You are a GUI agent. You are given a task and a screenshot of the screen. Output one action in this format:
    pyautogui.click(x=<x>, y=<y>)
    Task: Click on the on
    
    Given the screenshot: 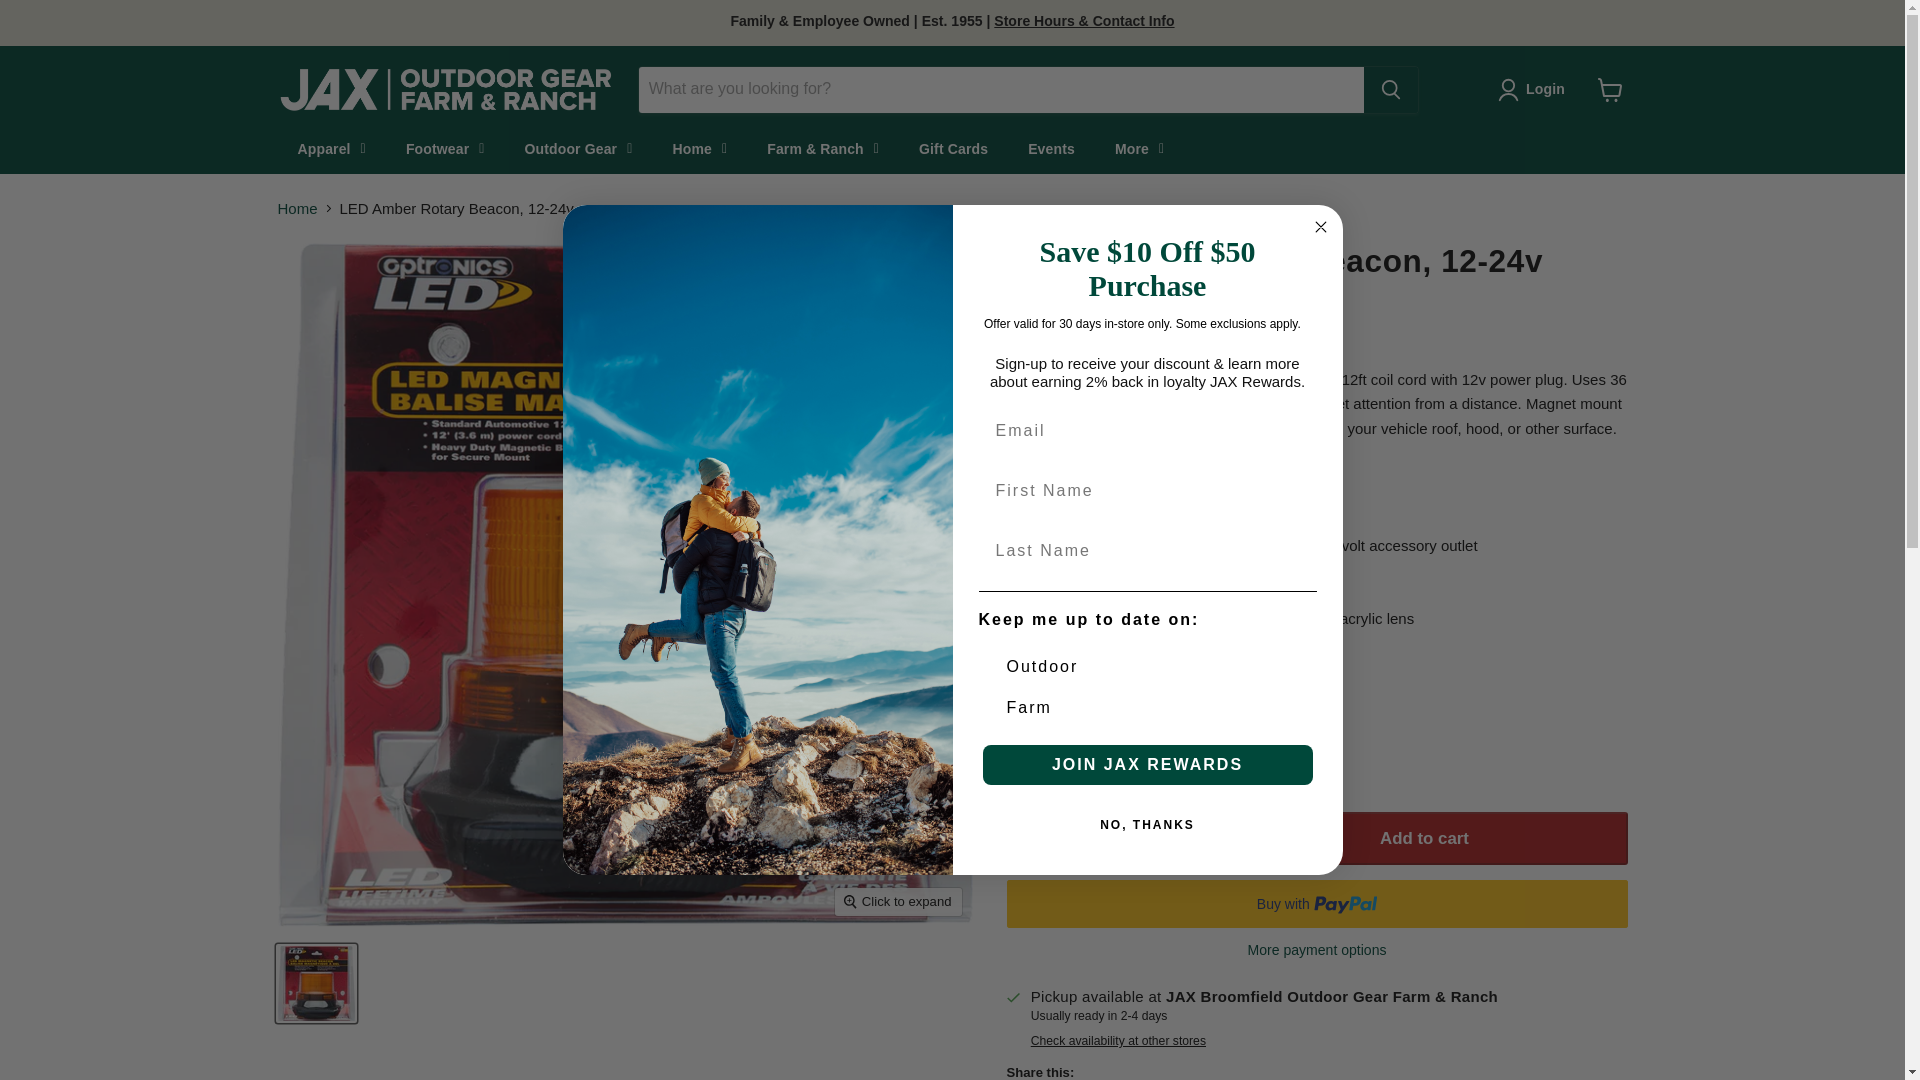 What is the action you would take?
    pyautogui.click(x=984, y=690)
    